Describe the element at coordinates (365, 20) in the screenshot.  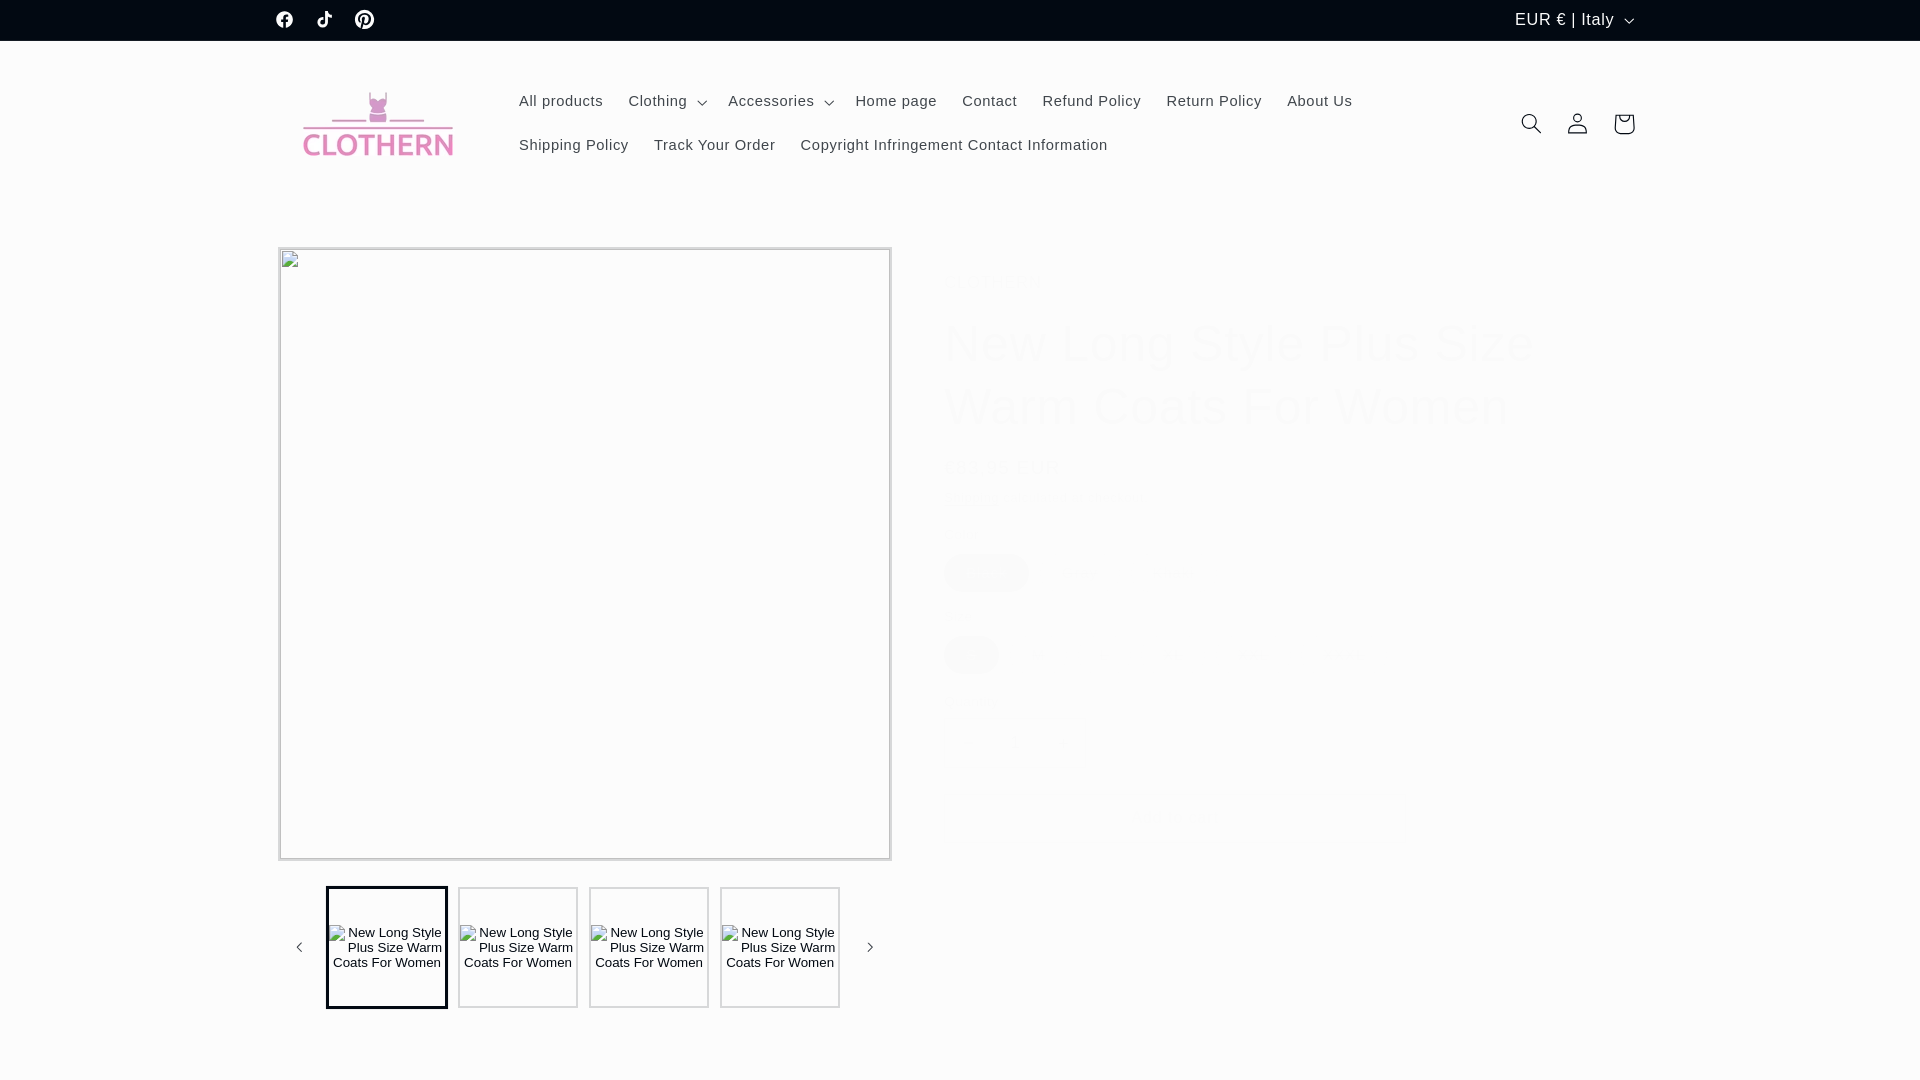
I see `Pinterest` at that location.